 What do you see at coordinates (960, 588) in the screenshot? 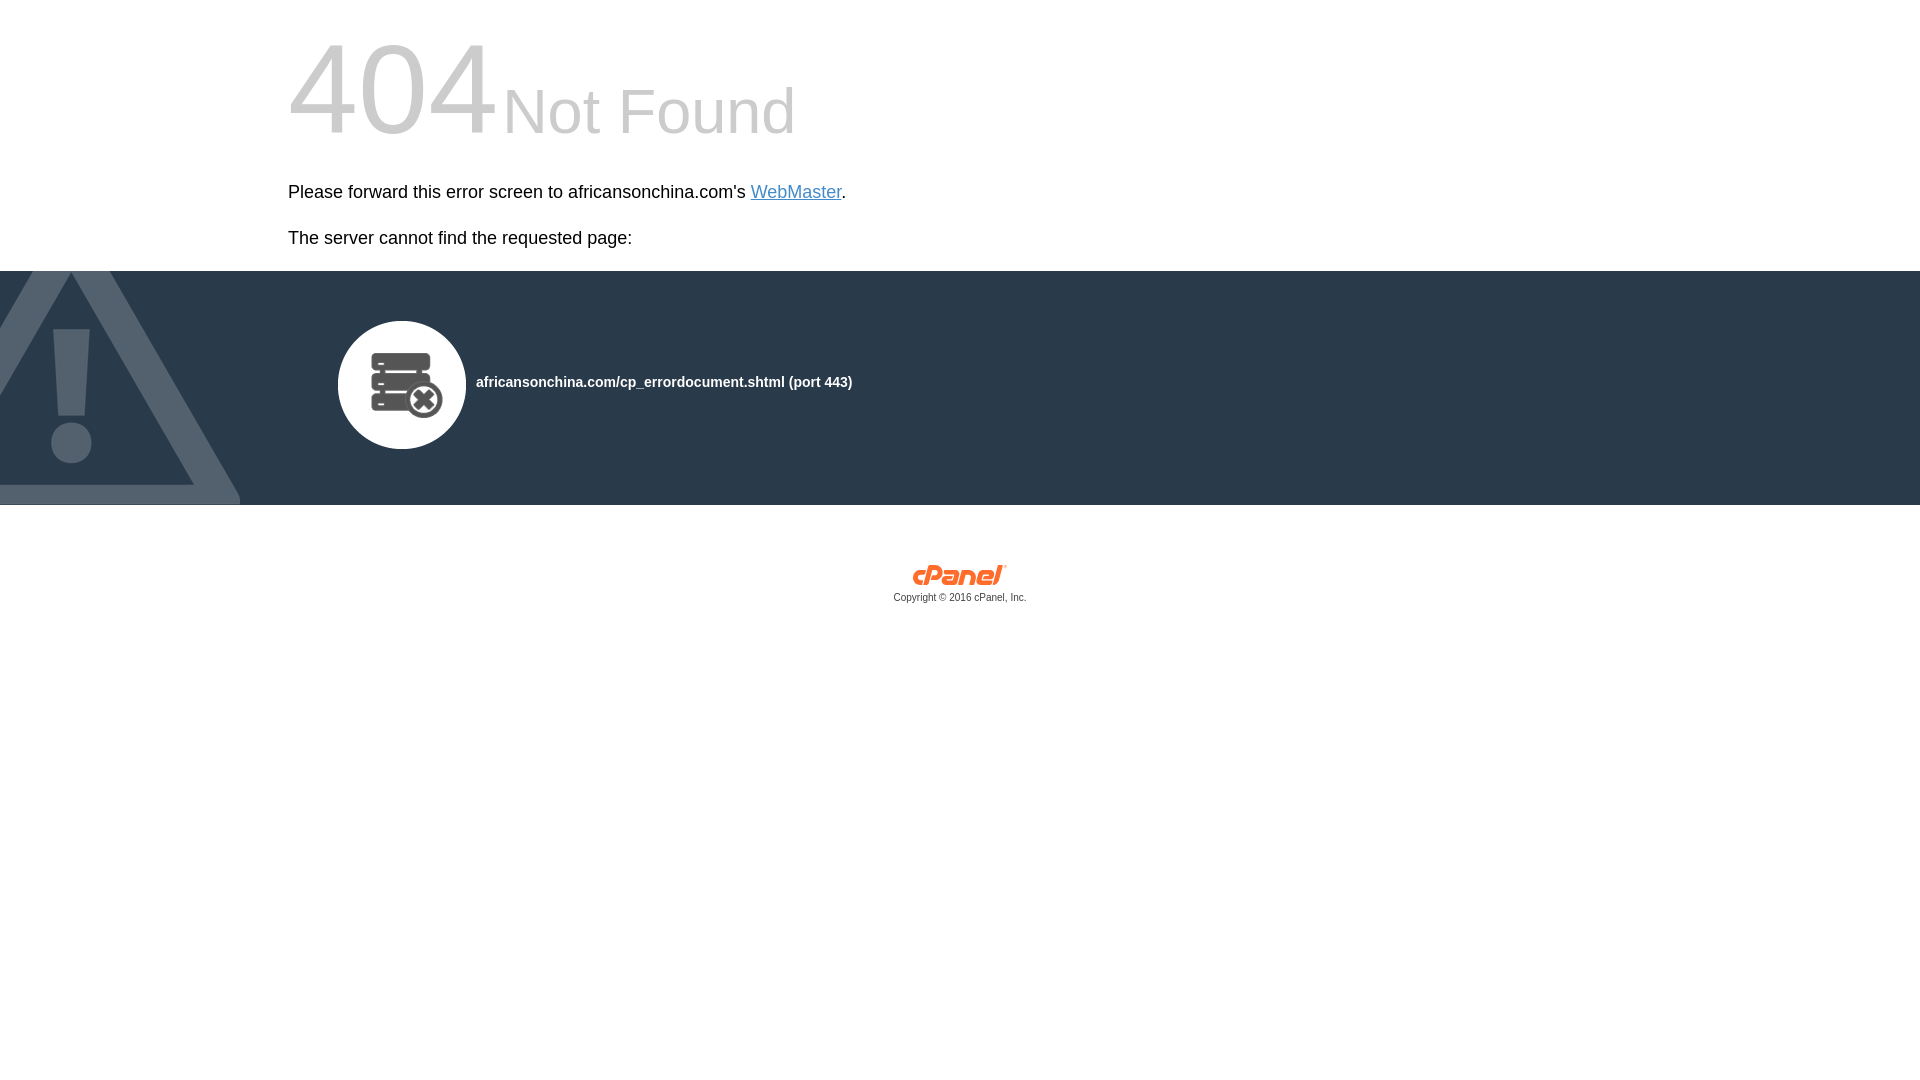
I see `cPanel, Inc.` at bounding box center [960, 588].